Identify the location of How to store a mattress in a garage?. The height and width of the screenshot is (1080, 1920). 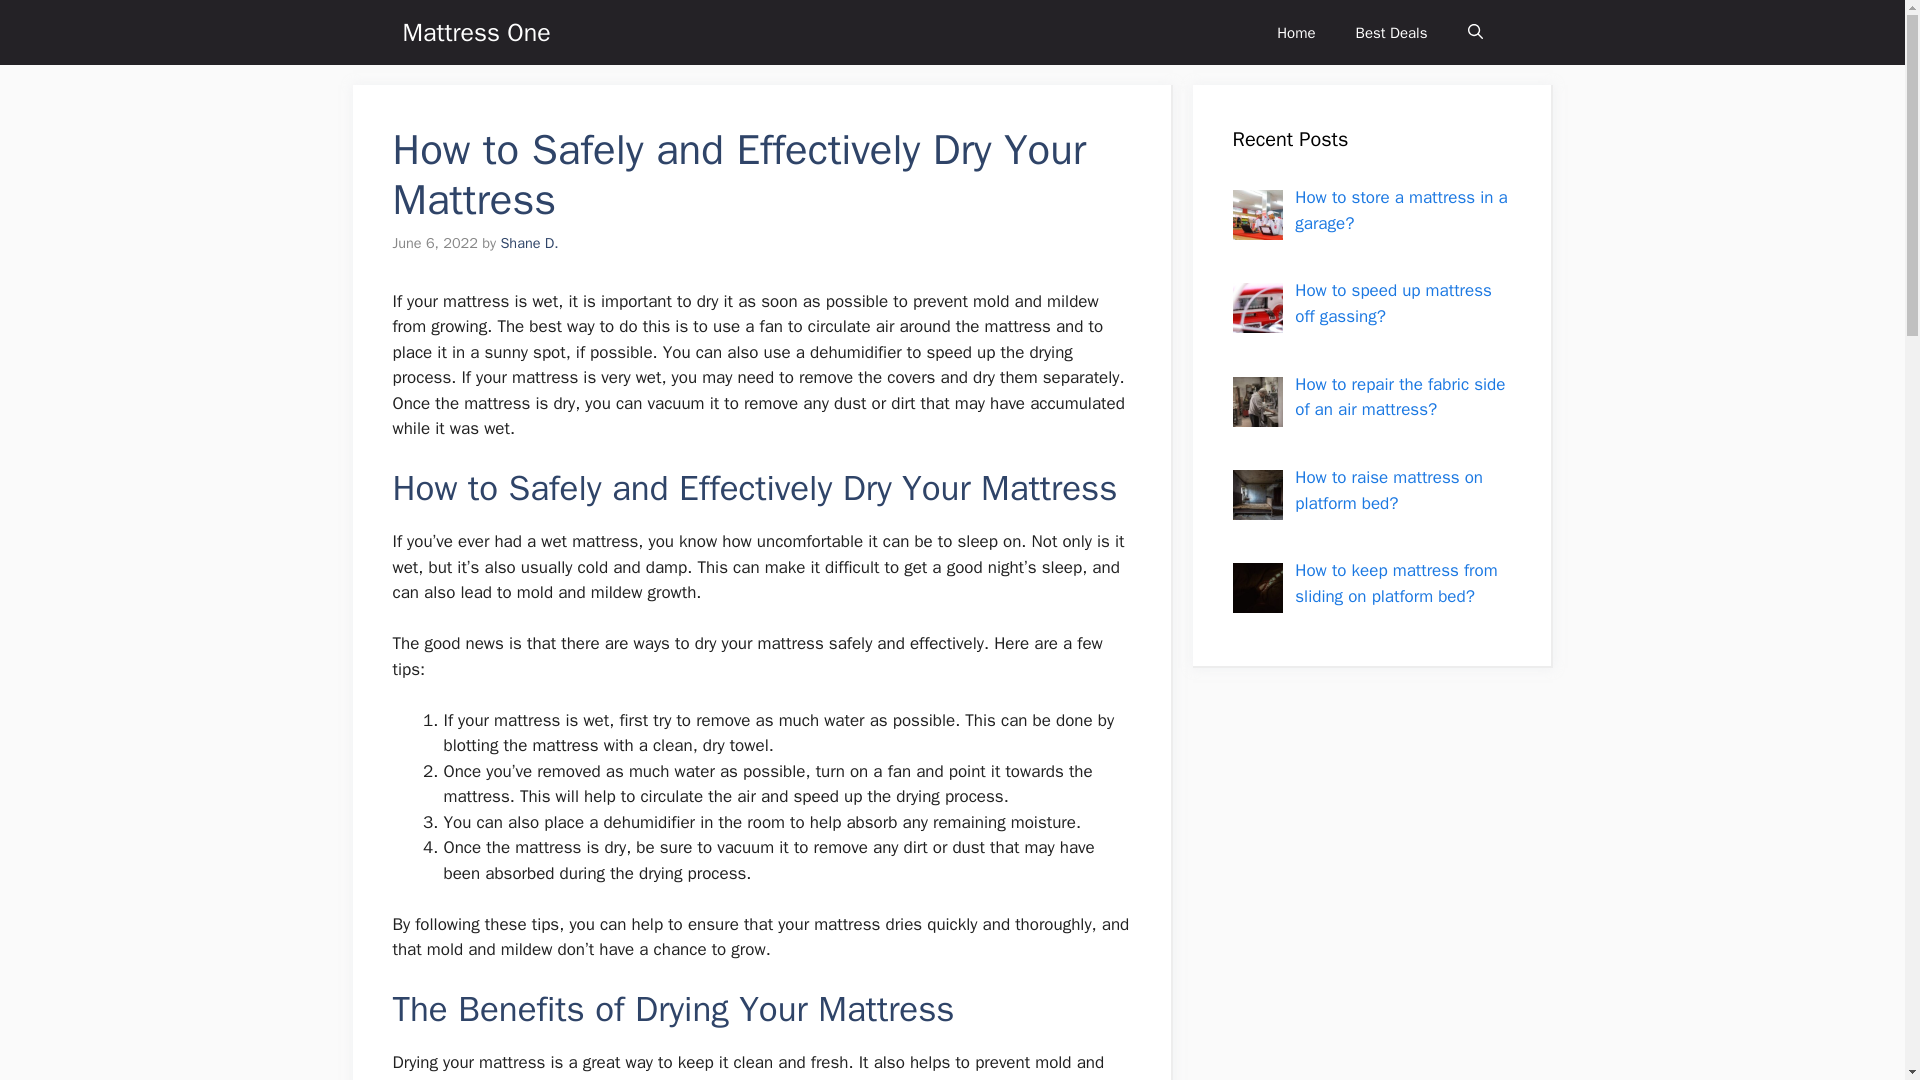
(1400, 210).